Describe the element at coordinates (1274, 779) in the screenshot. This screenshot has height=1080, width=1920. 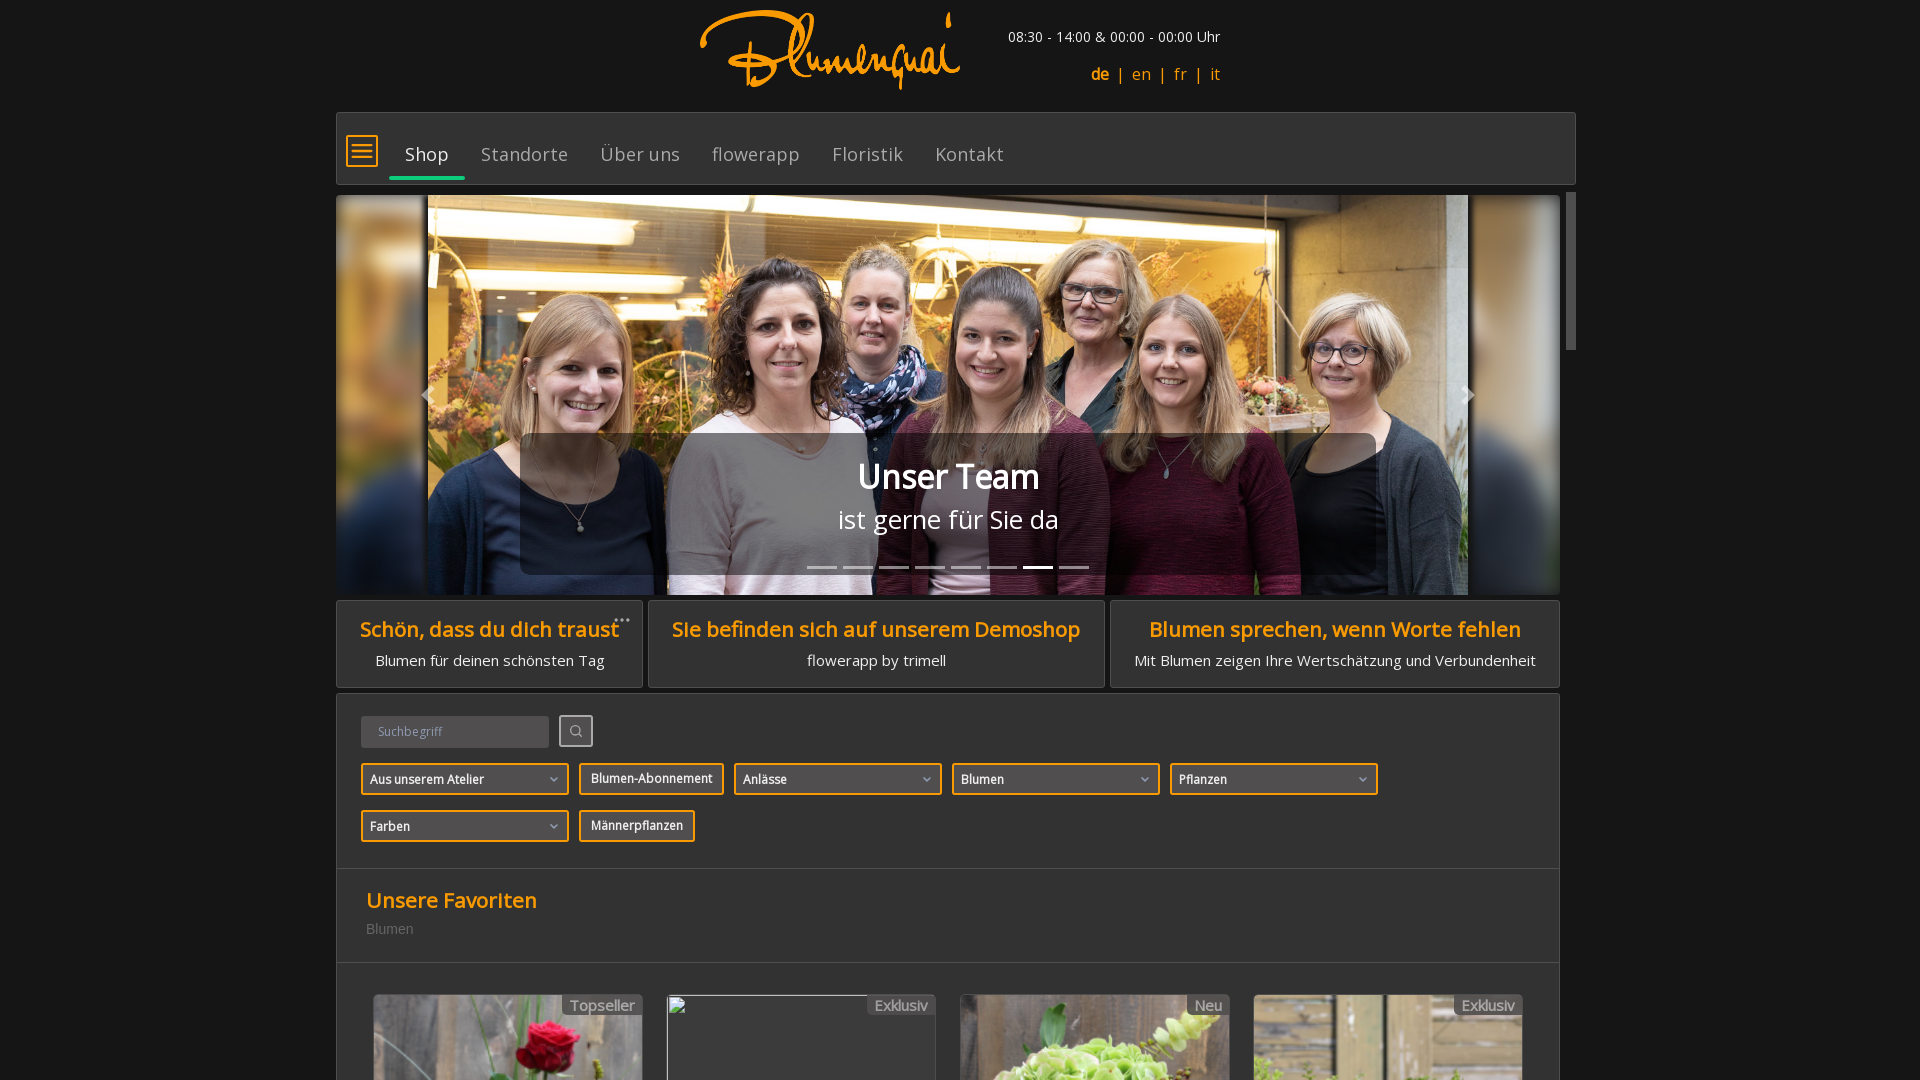
I see `Pflanzen` at that location.